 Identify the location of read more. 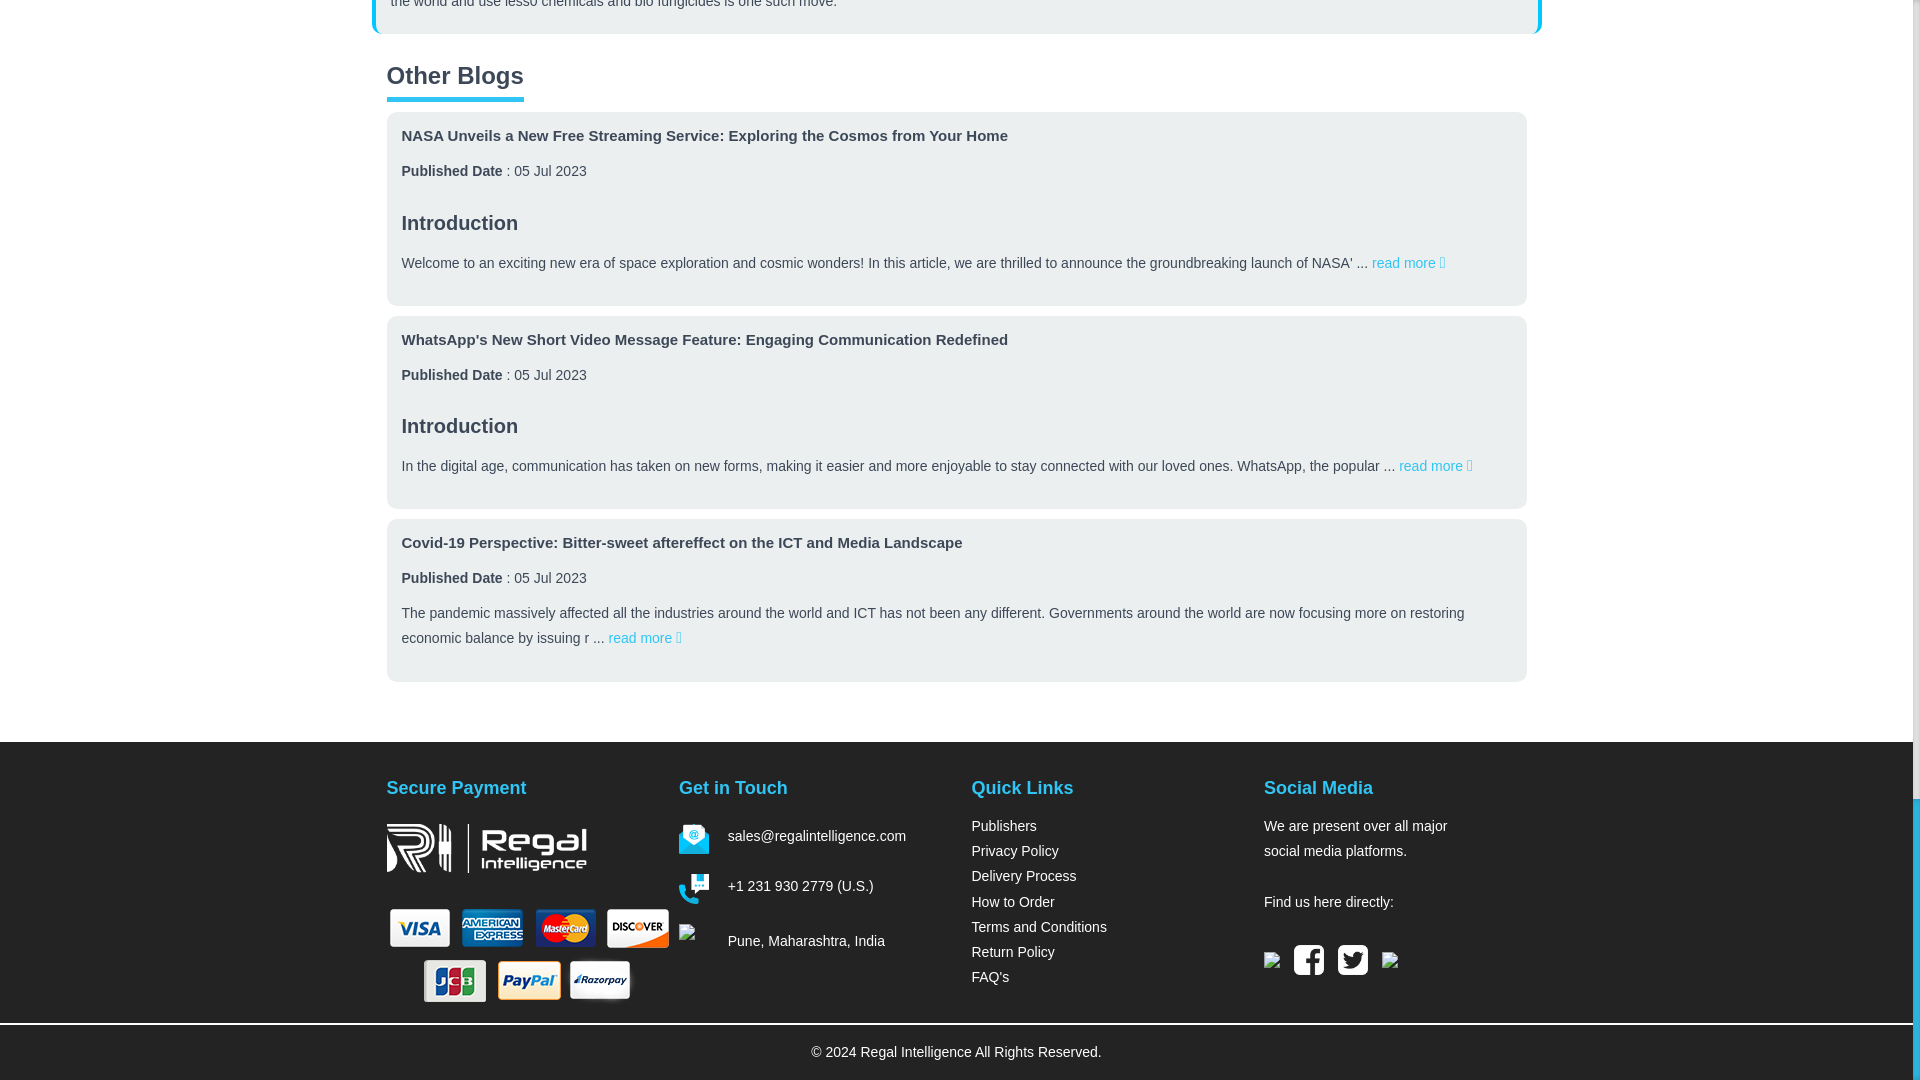
(644, 637).